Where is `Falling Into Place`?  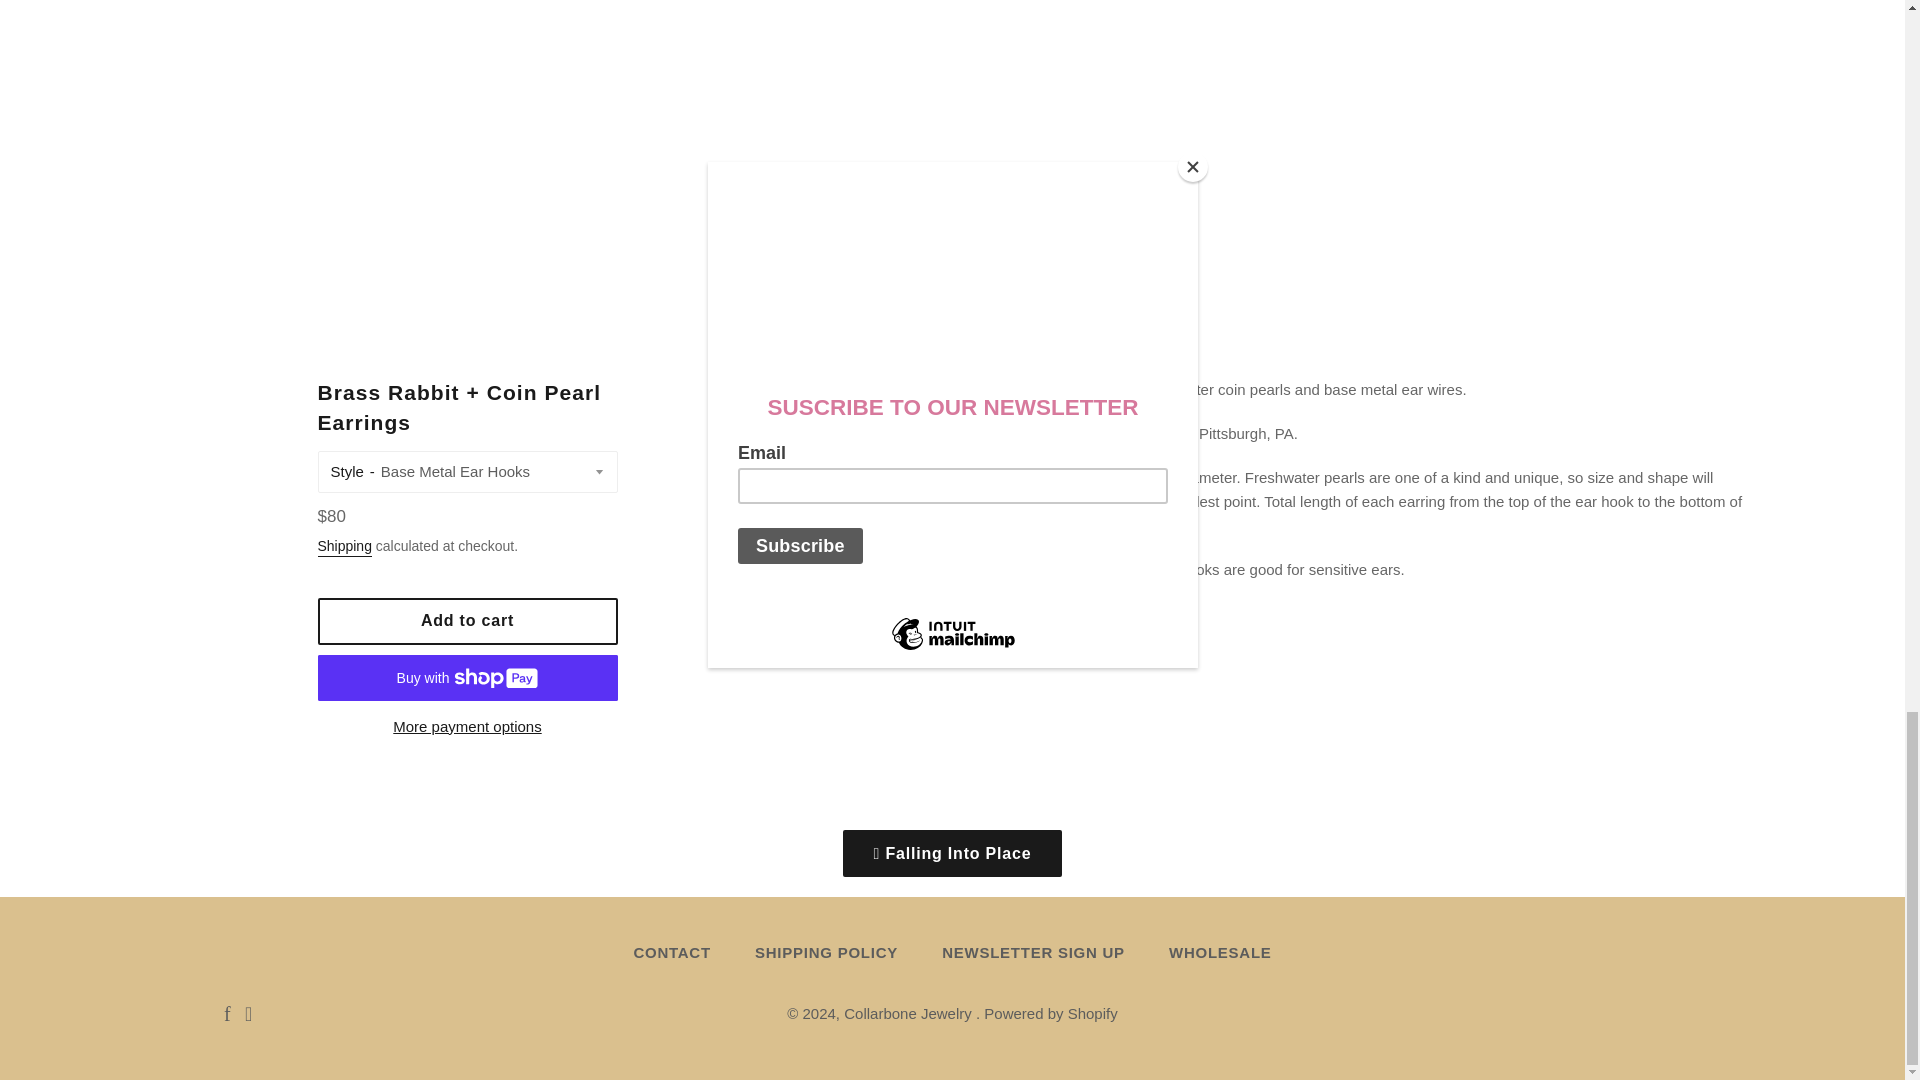 Falling Into Place is located at coordinates (952, 854).